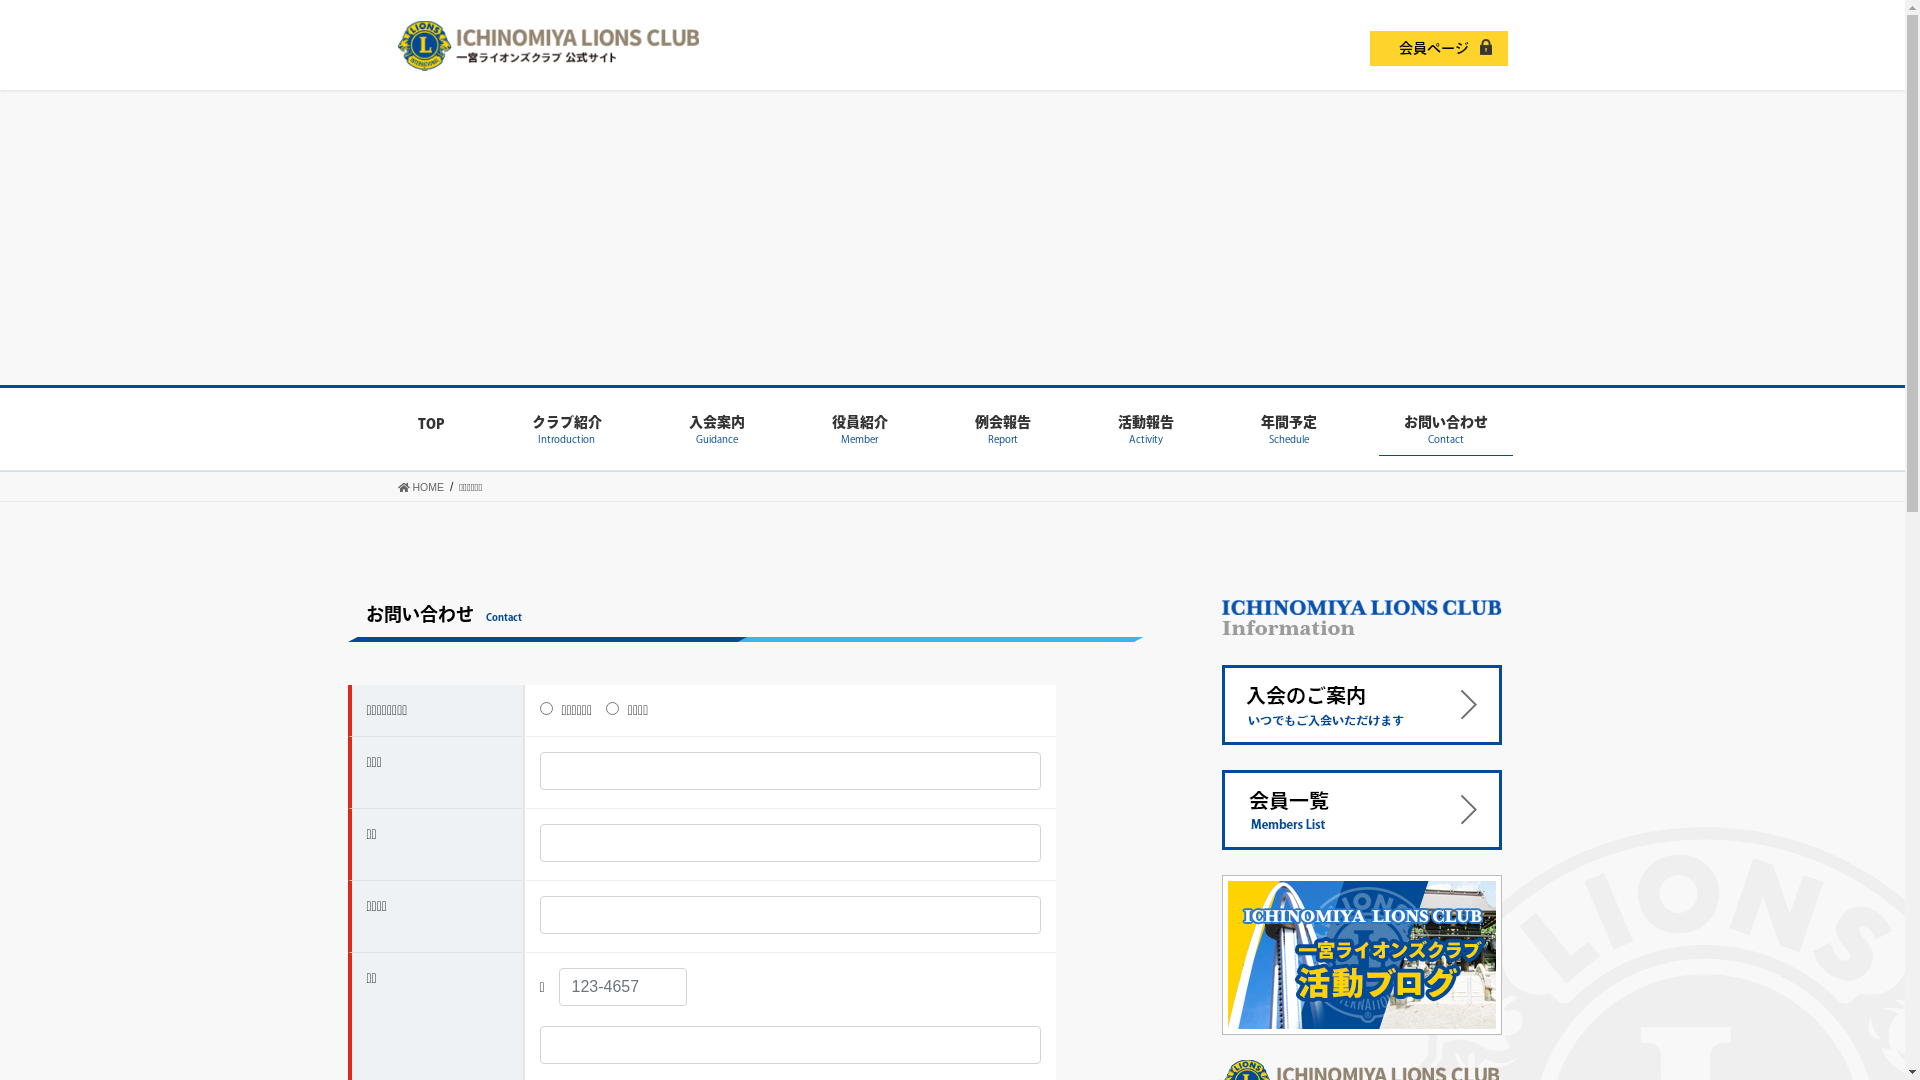 The image size is (1920, 1080). I want to click on HOME, so click(421, 487).